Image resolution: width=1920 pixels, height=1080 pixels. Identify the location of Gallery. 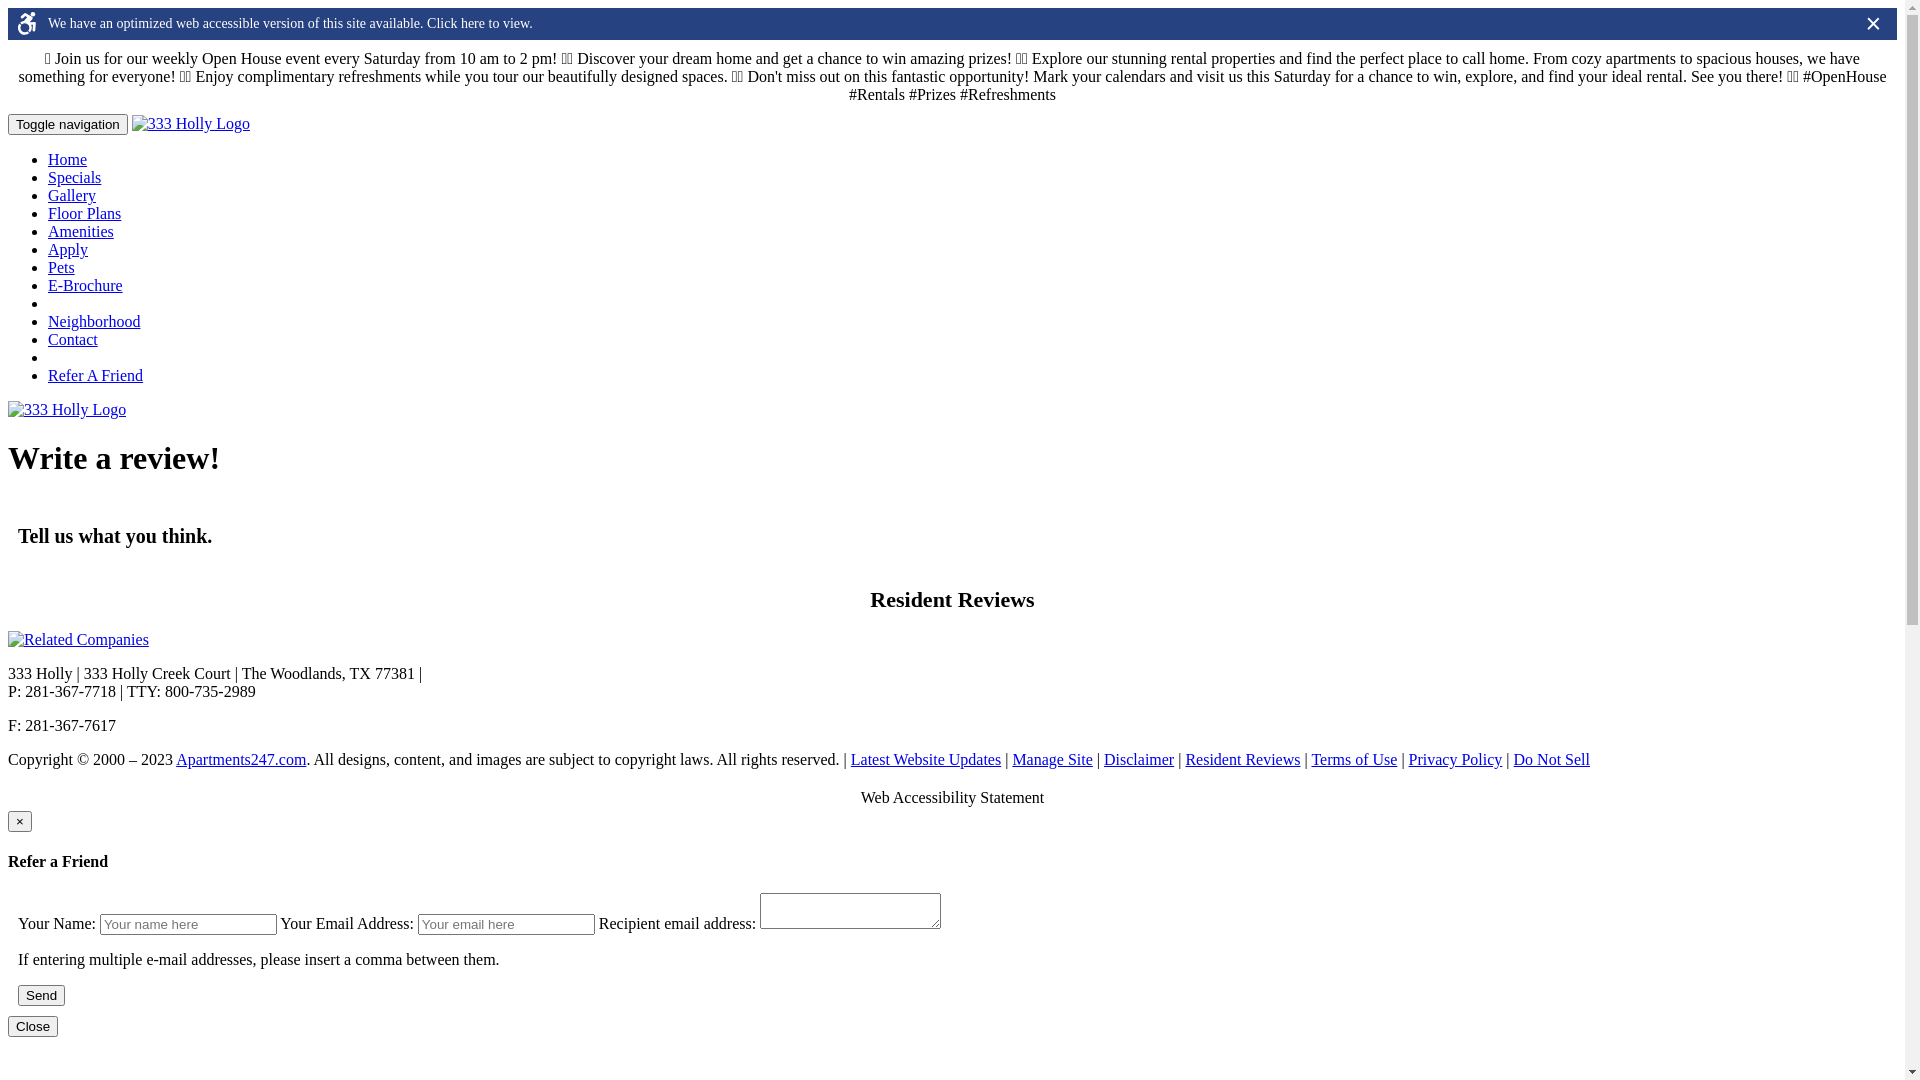
(72, 195).